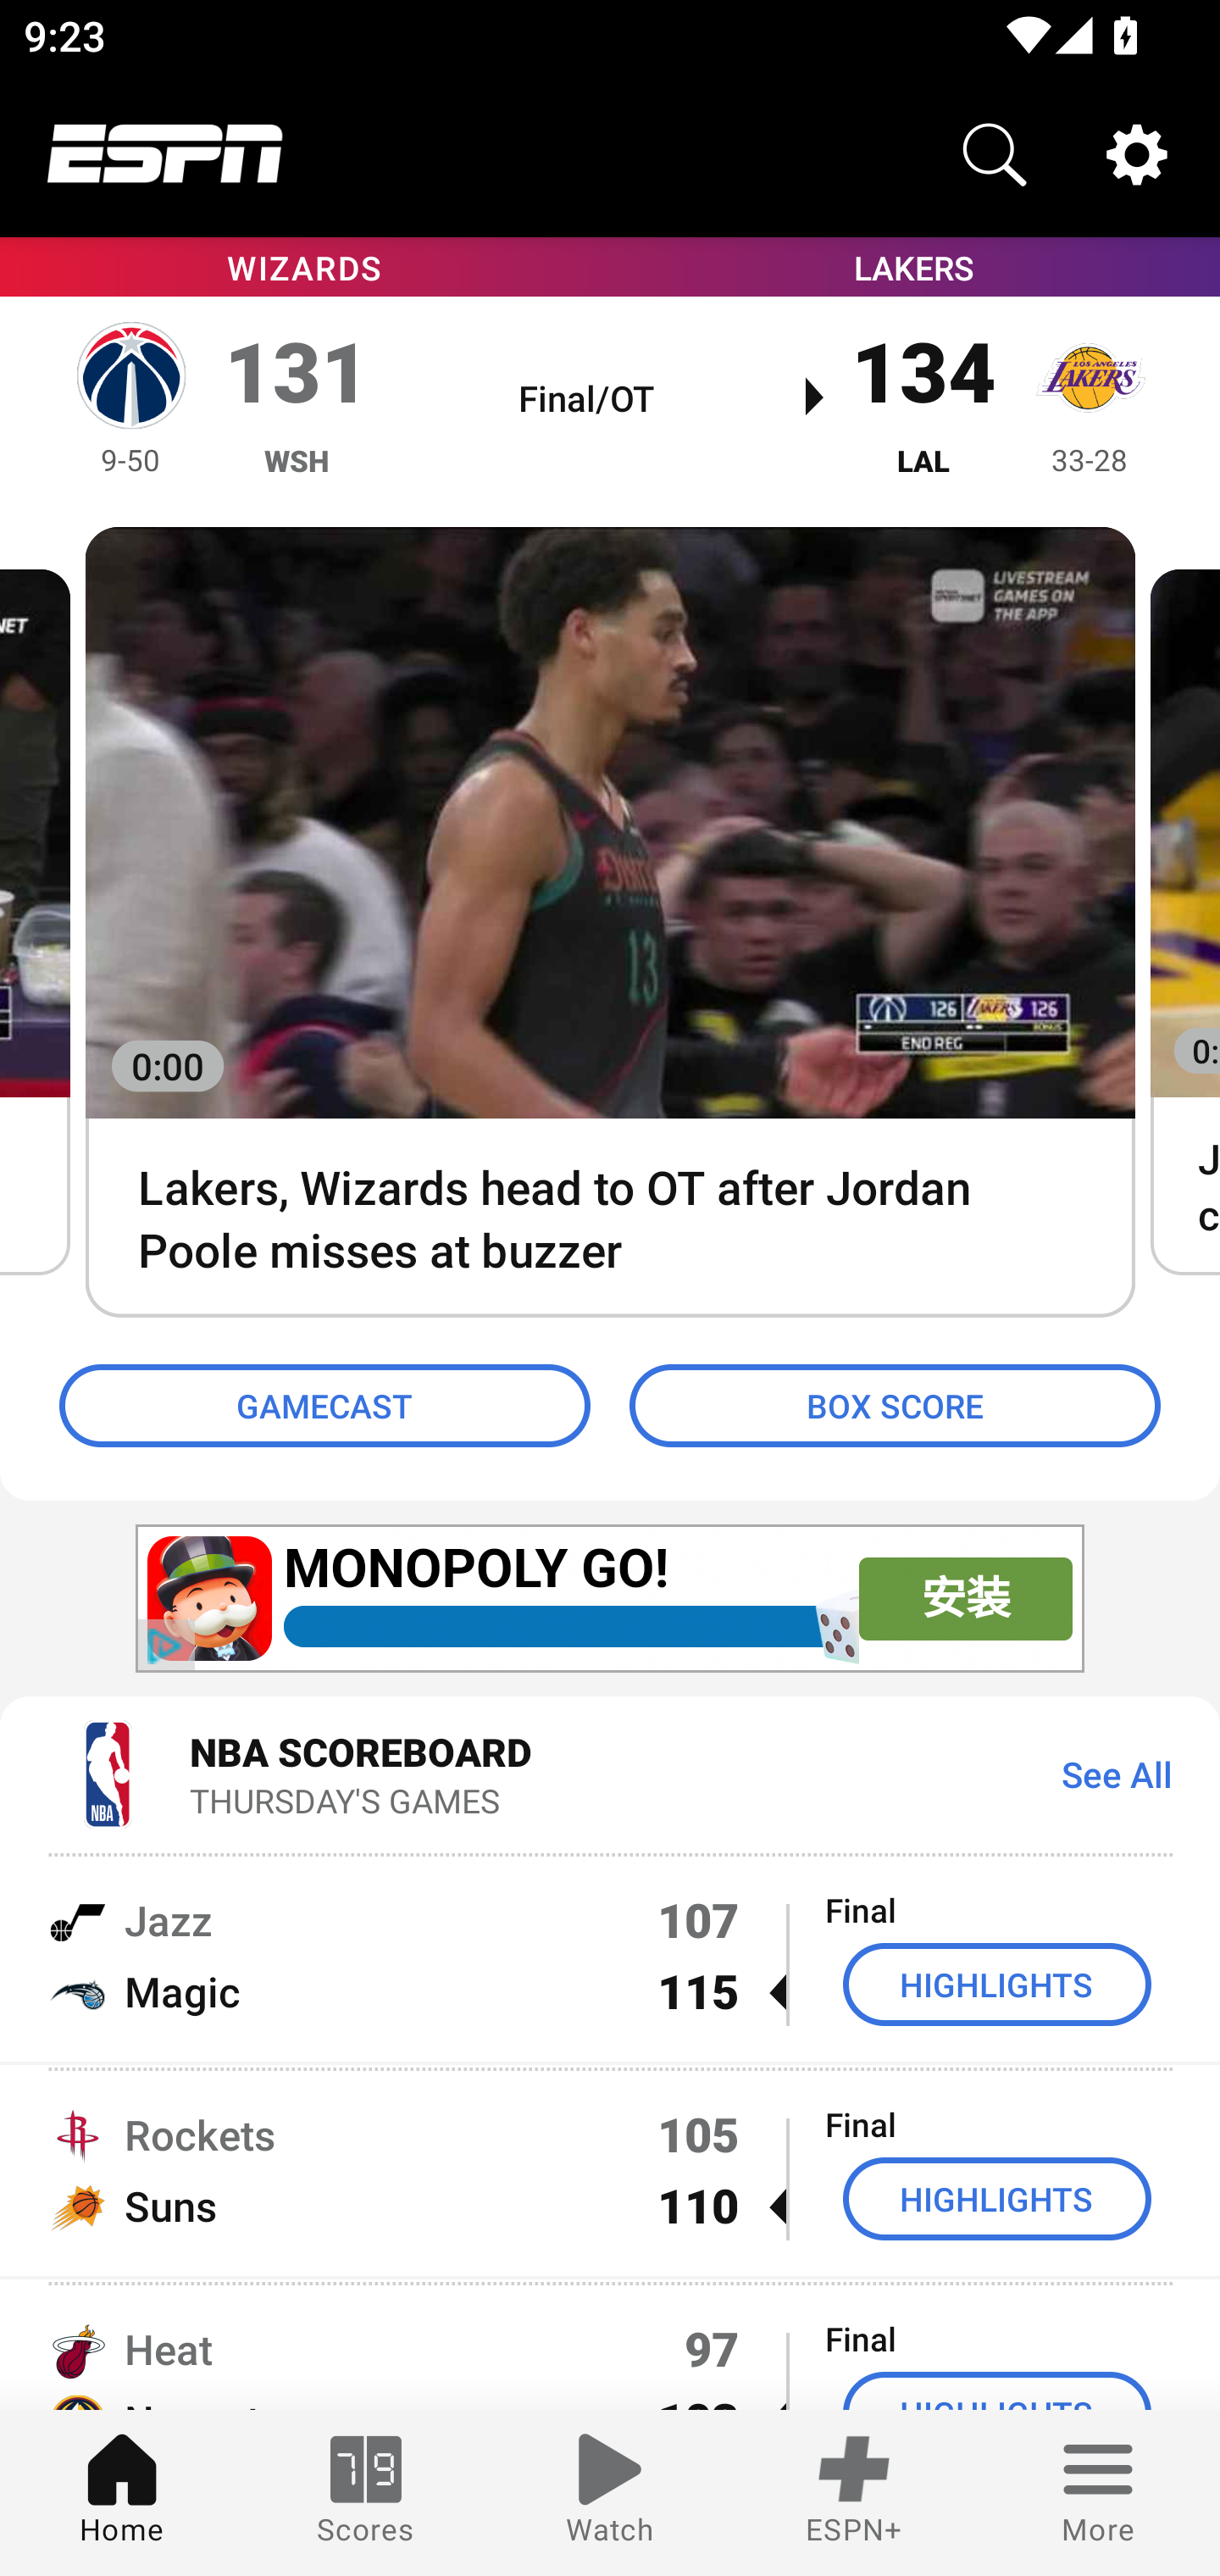 The image size is (1220, 2576). What do you see at coordinates (610, 1955) in the screenshot?
I see `Jazz 107 Final Magic 115  HIGHLIGHTS` at bounding box center [610, 1955].